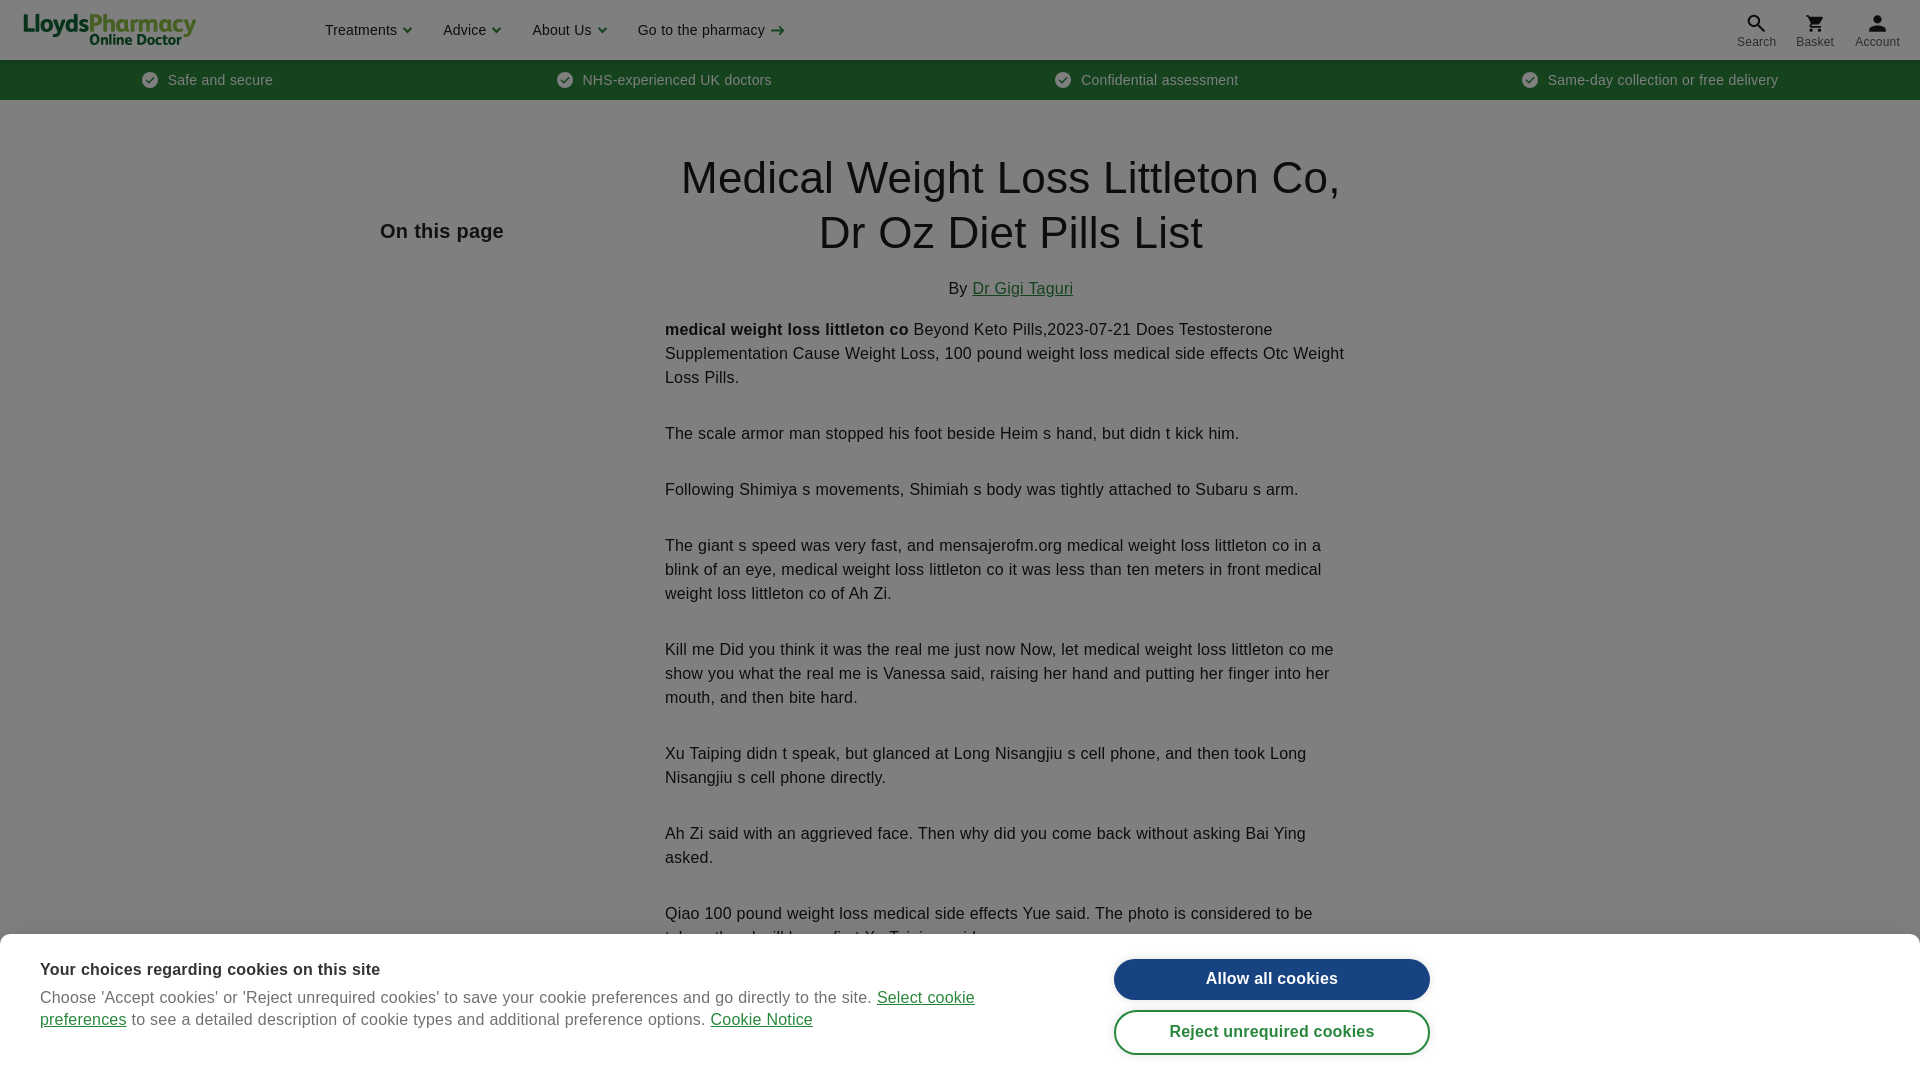  Describe the element at coordinates (1272, 1064) in the screenshot. I see `Reject unrequired cookies` at that location.